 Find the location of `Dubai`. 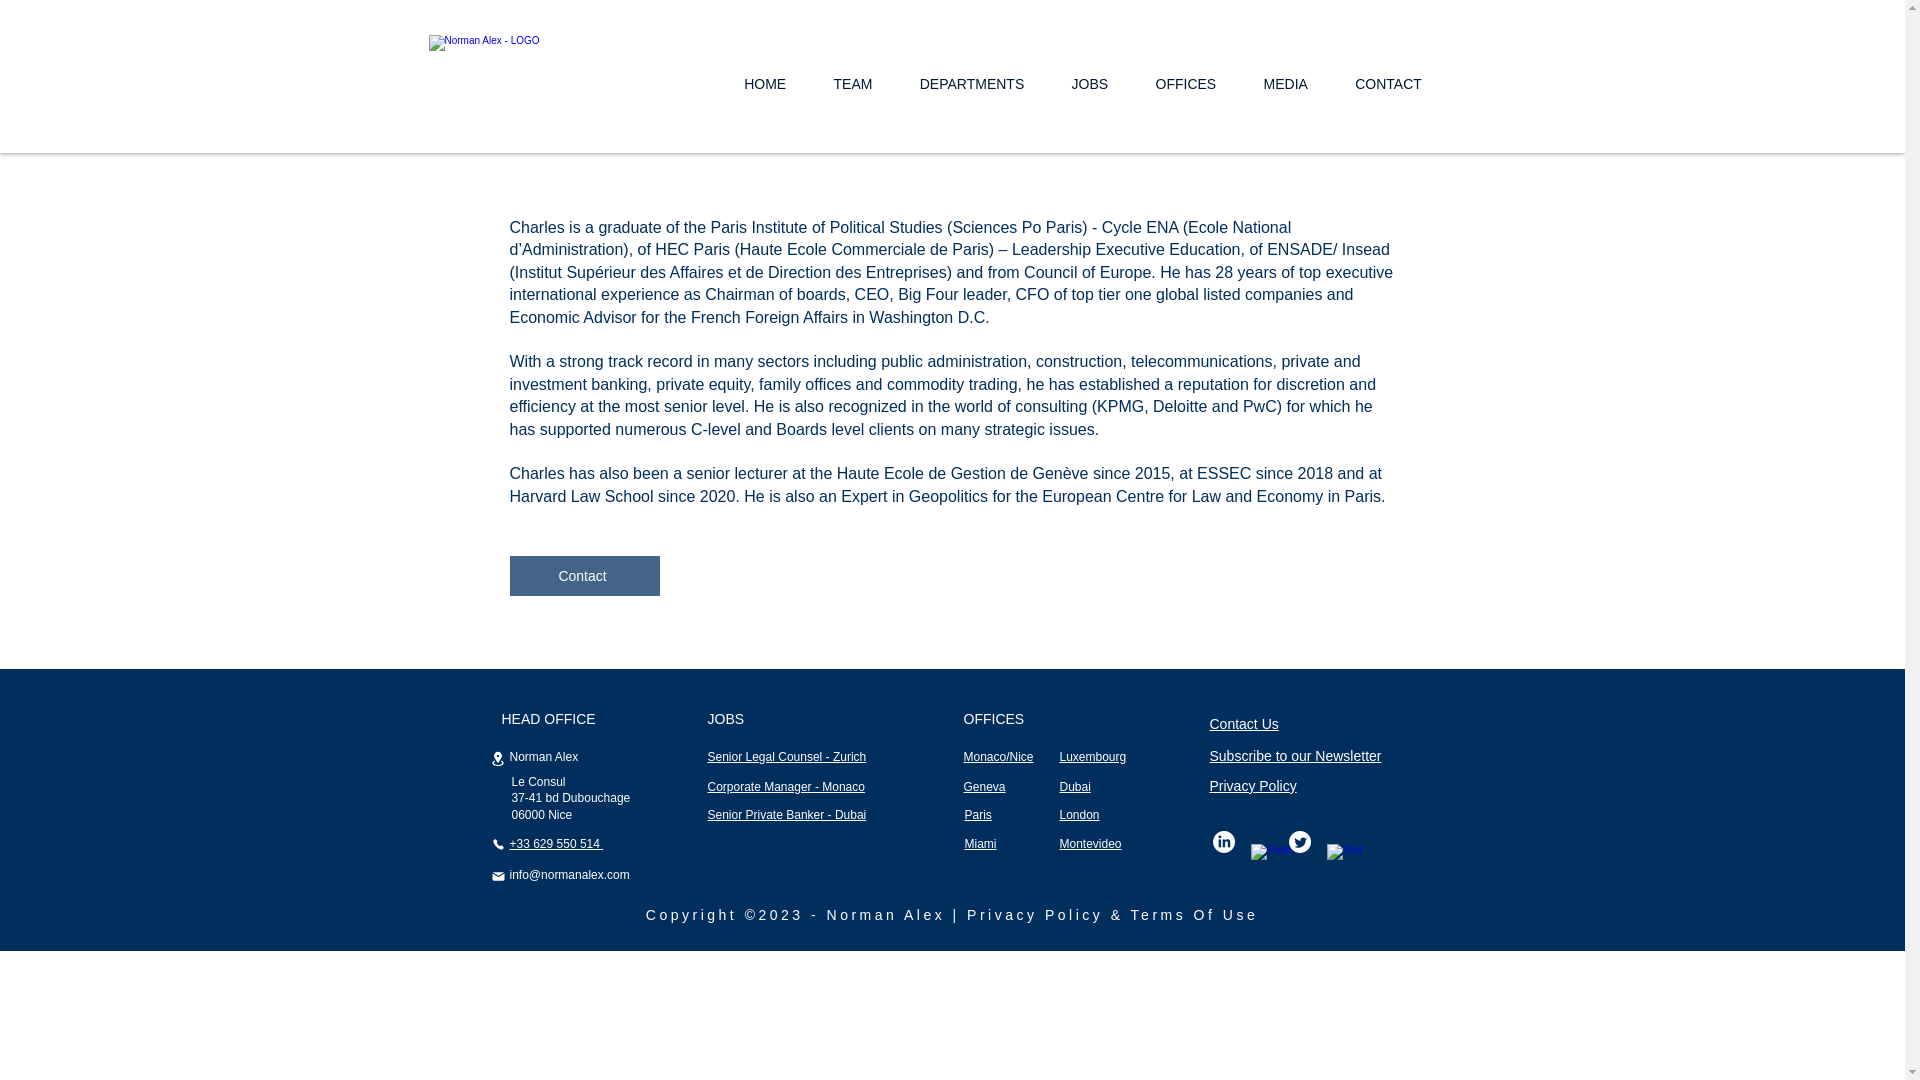

Dubai is located at coordinates (1074, 786).